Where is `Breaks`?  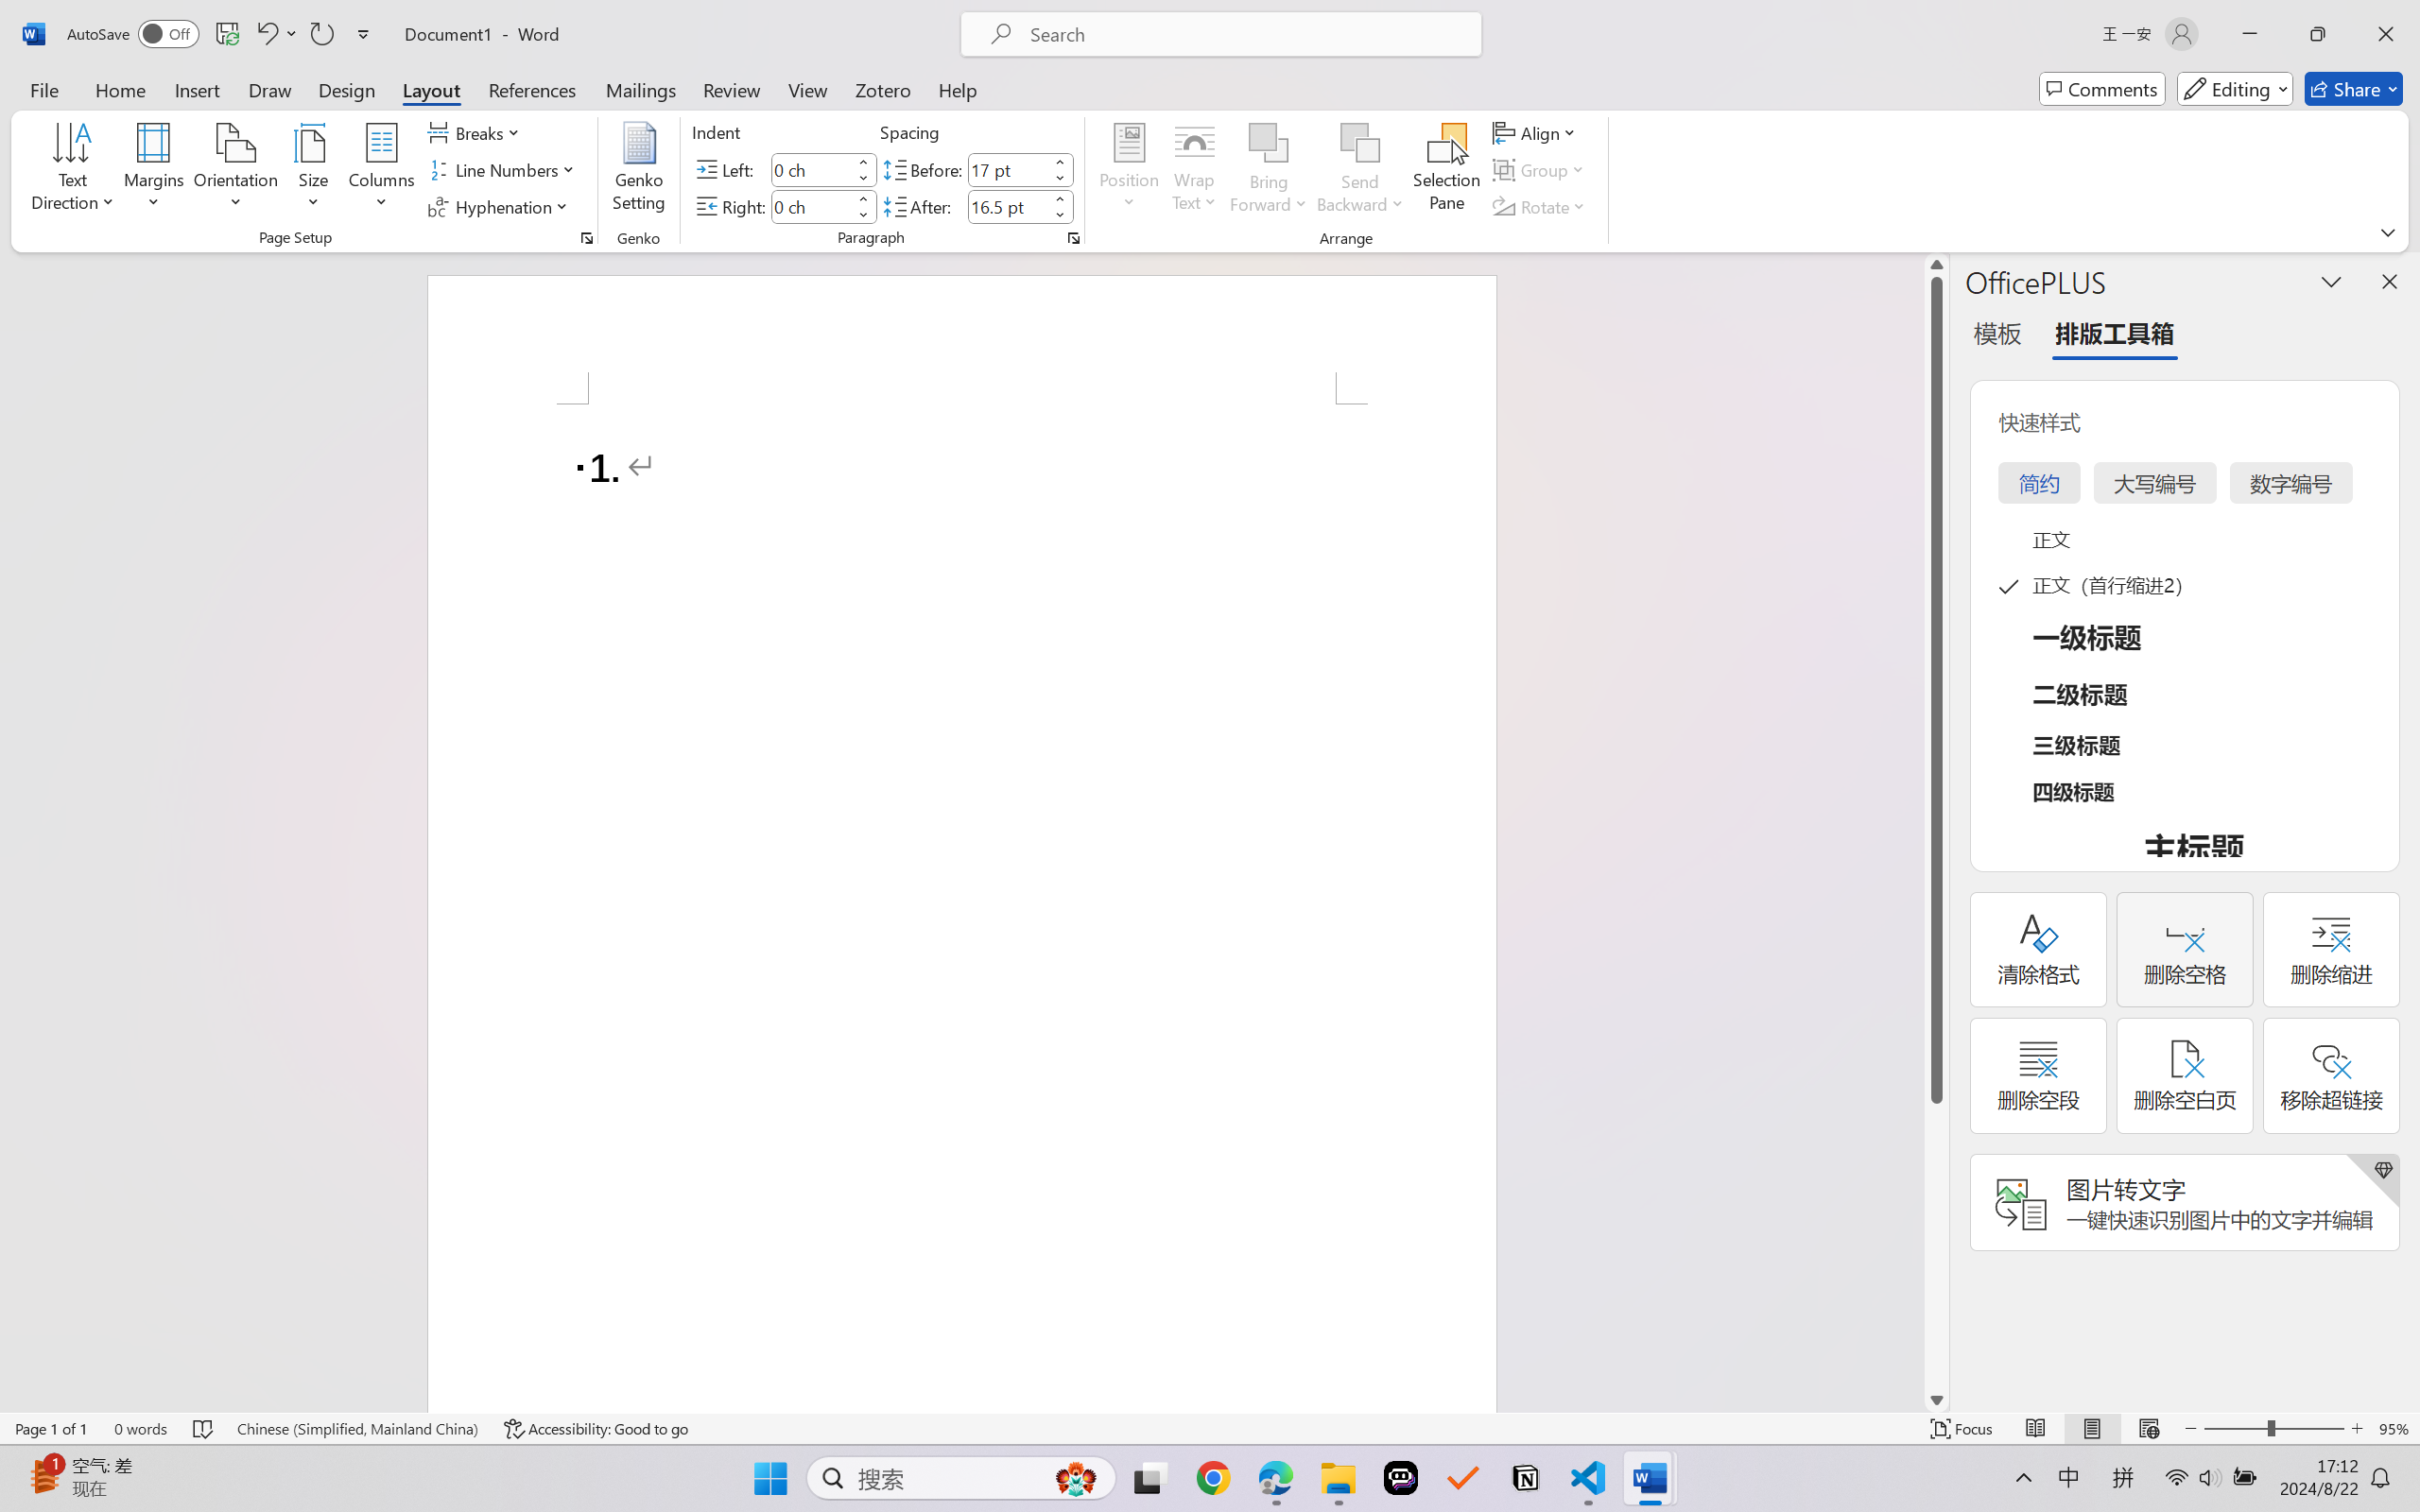 Breaks is located at coordinates (476, 132).